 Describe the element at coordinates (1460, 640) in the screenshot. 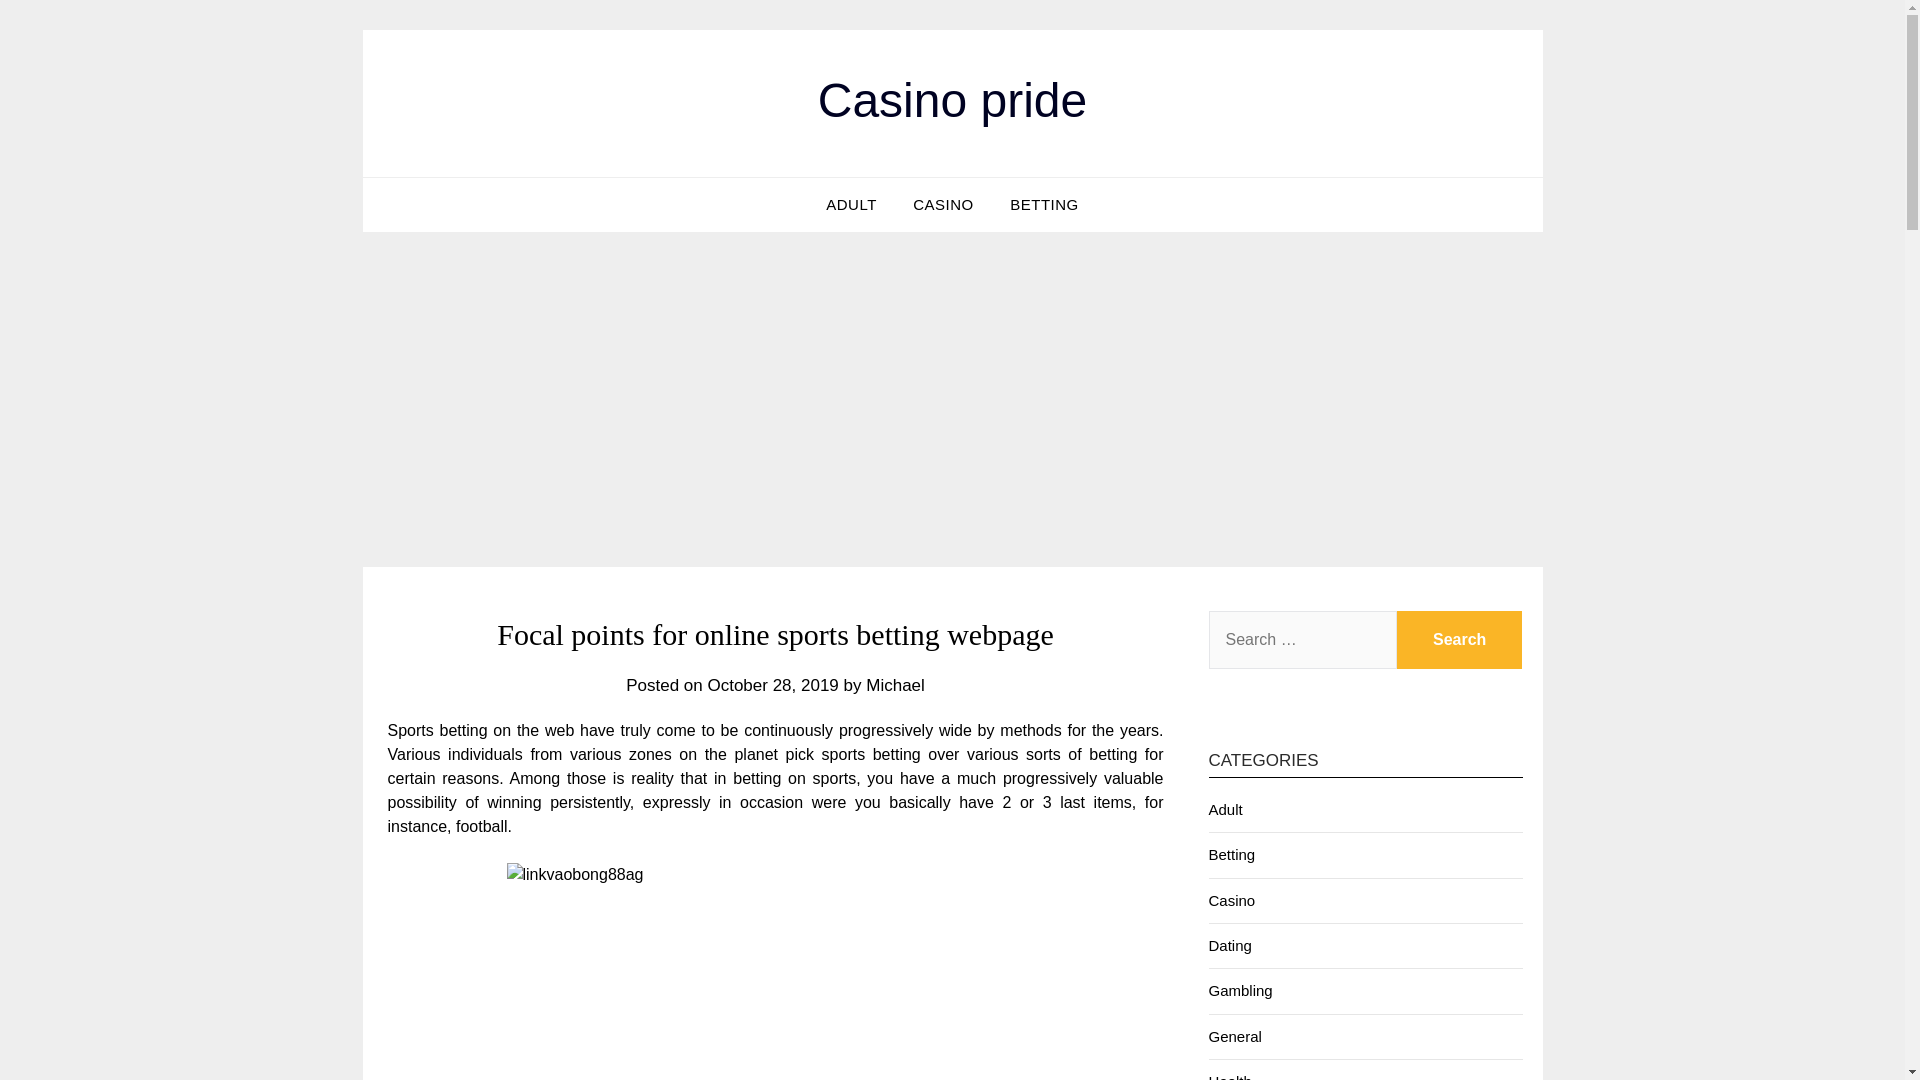

I see `Search` at that location.